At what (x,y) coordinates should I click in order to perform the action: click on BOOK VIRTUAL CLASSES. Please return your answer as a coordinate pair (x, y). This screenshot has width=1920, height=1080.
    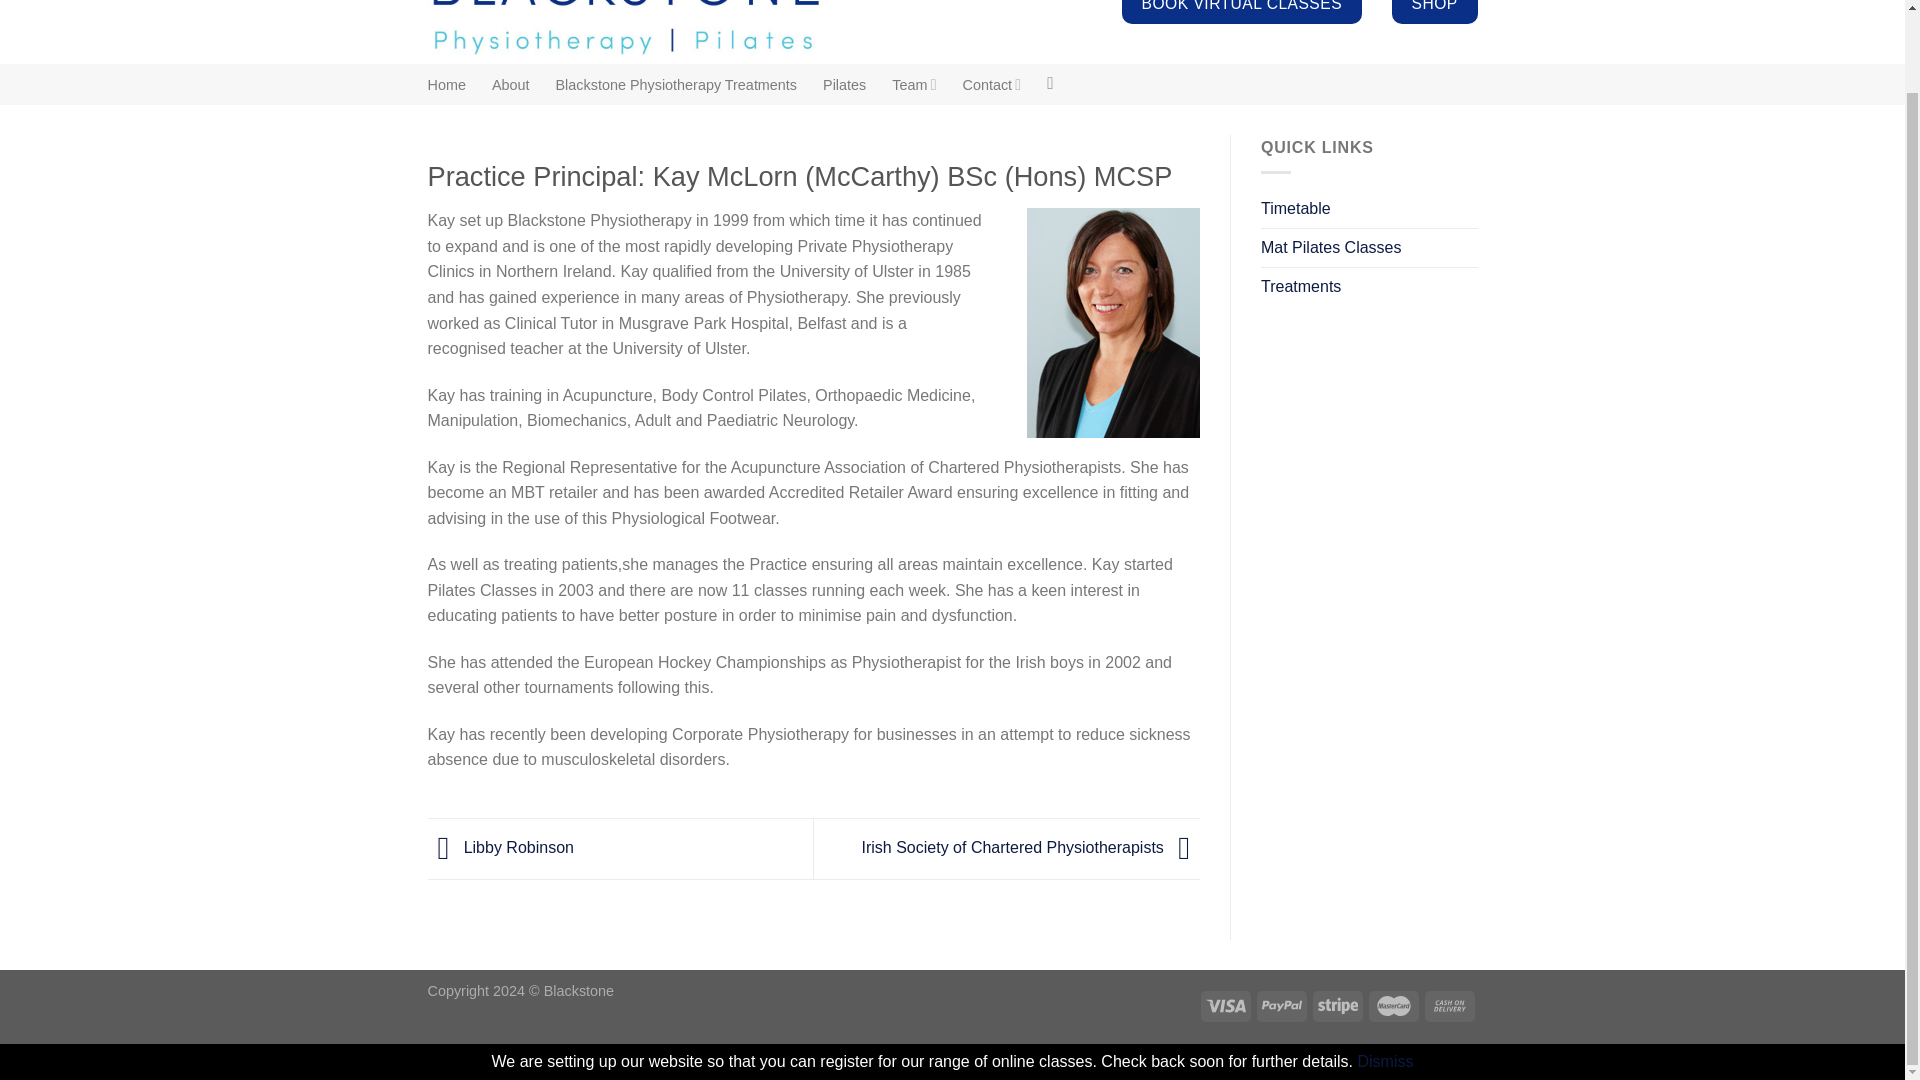
    Looking at the image, I should click on (1241, 12).